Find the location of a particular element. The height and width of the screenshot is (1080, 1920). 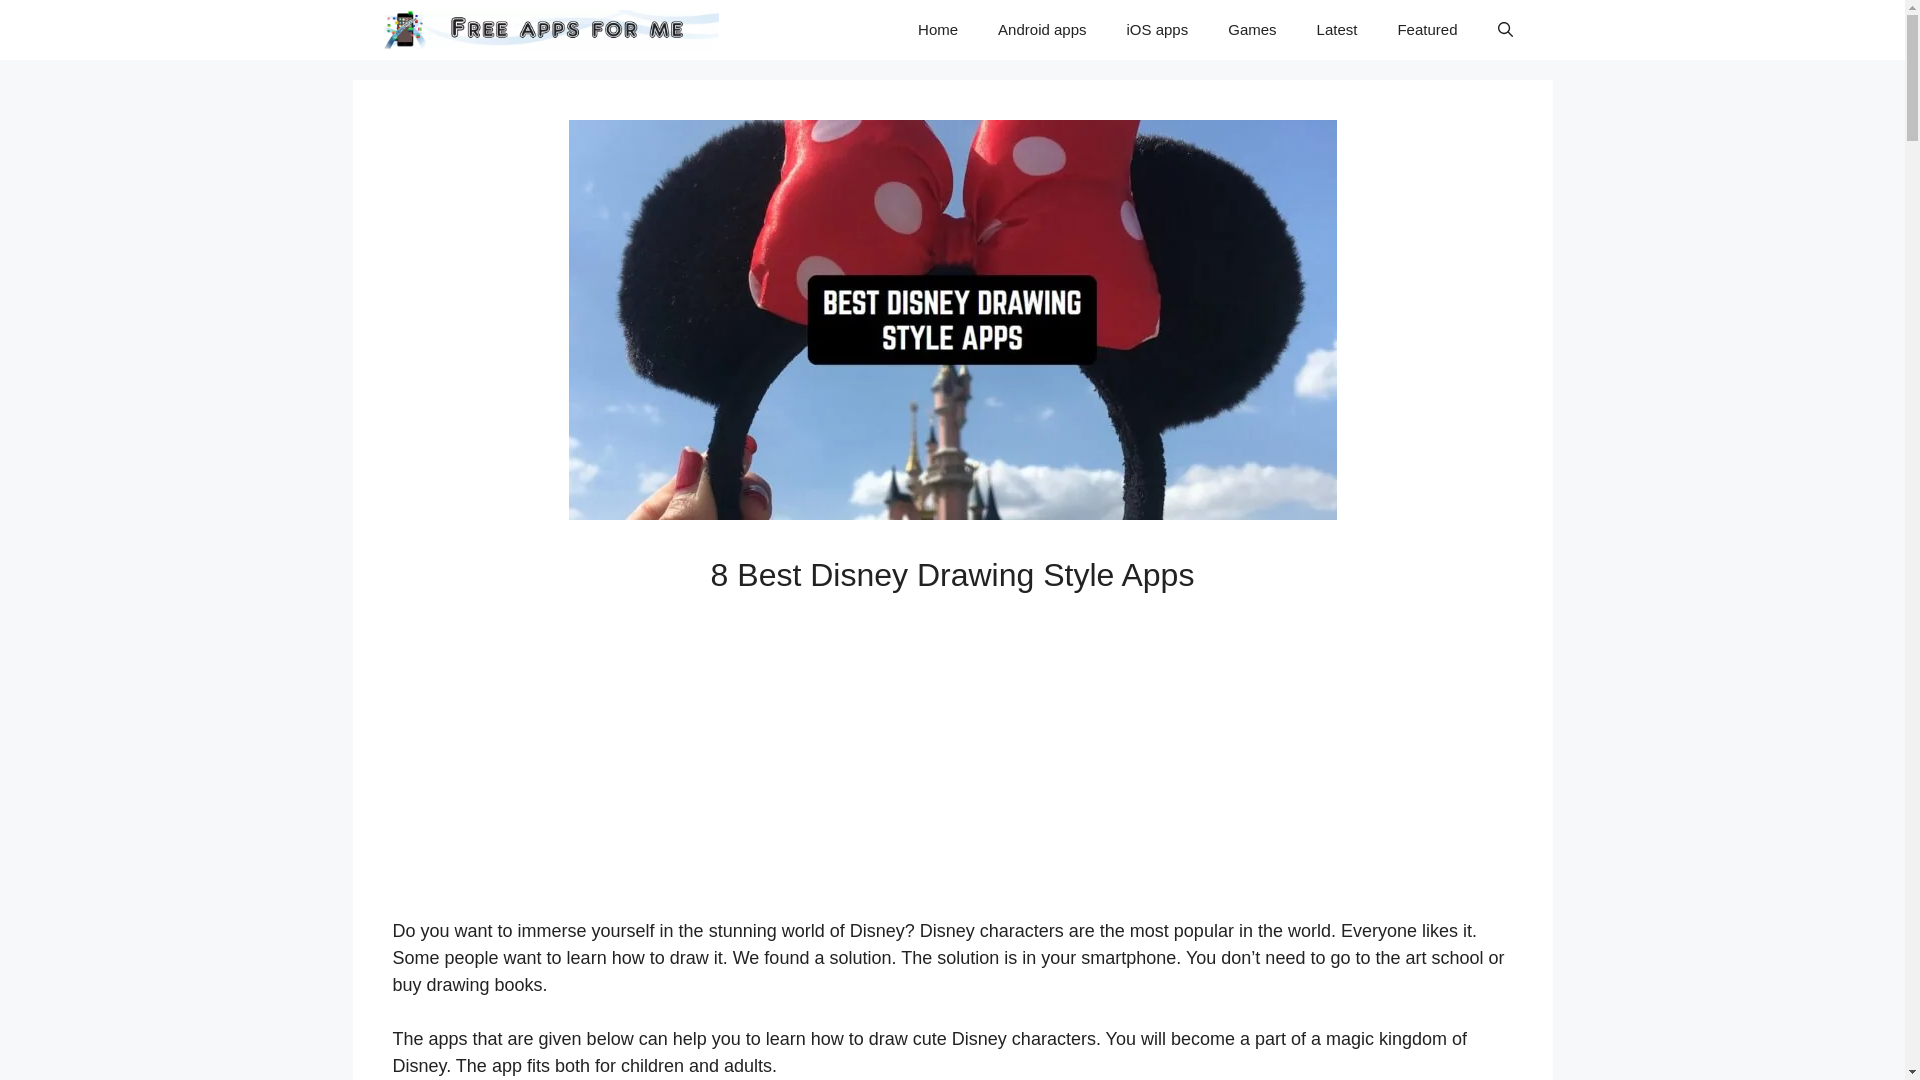

Home is located at coordinates (938, 30).